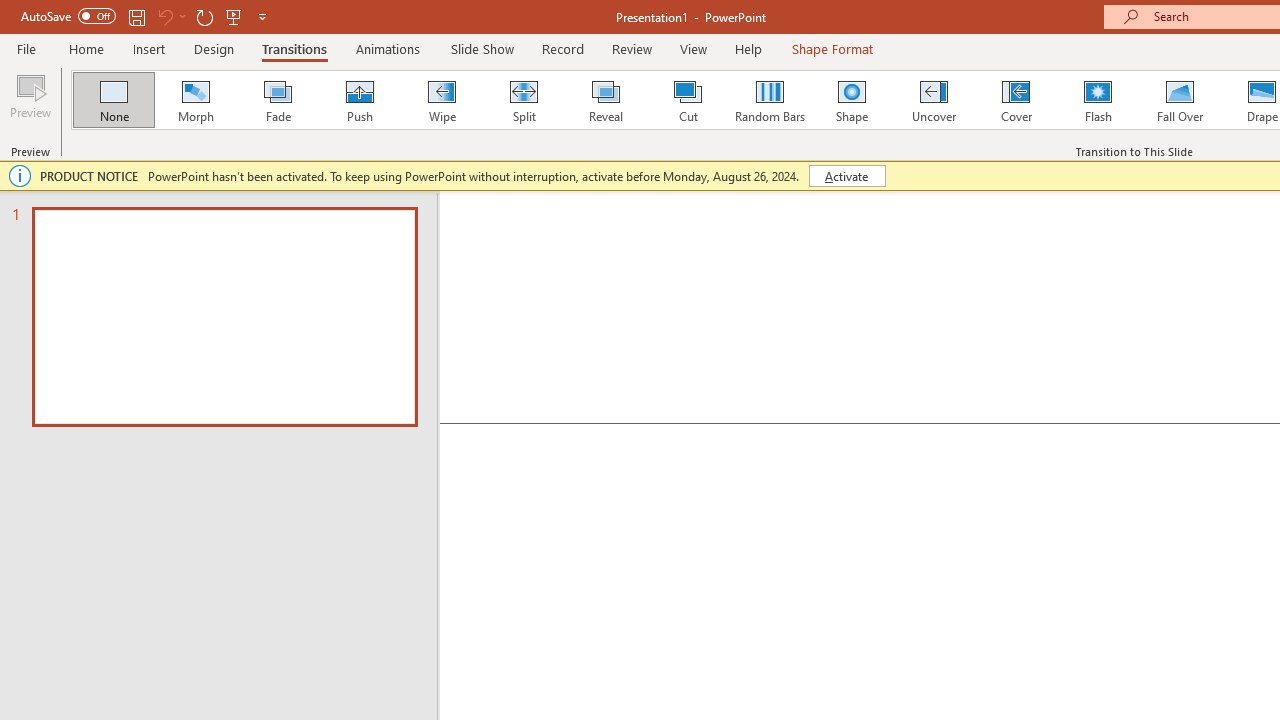 Image resolution: width=1280 pixels, height=720 pixels. I want to click on Flash, so click(1098, 100).